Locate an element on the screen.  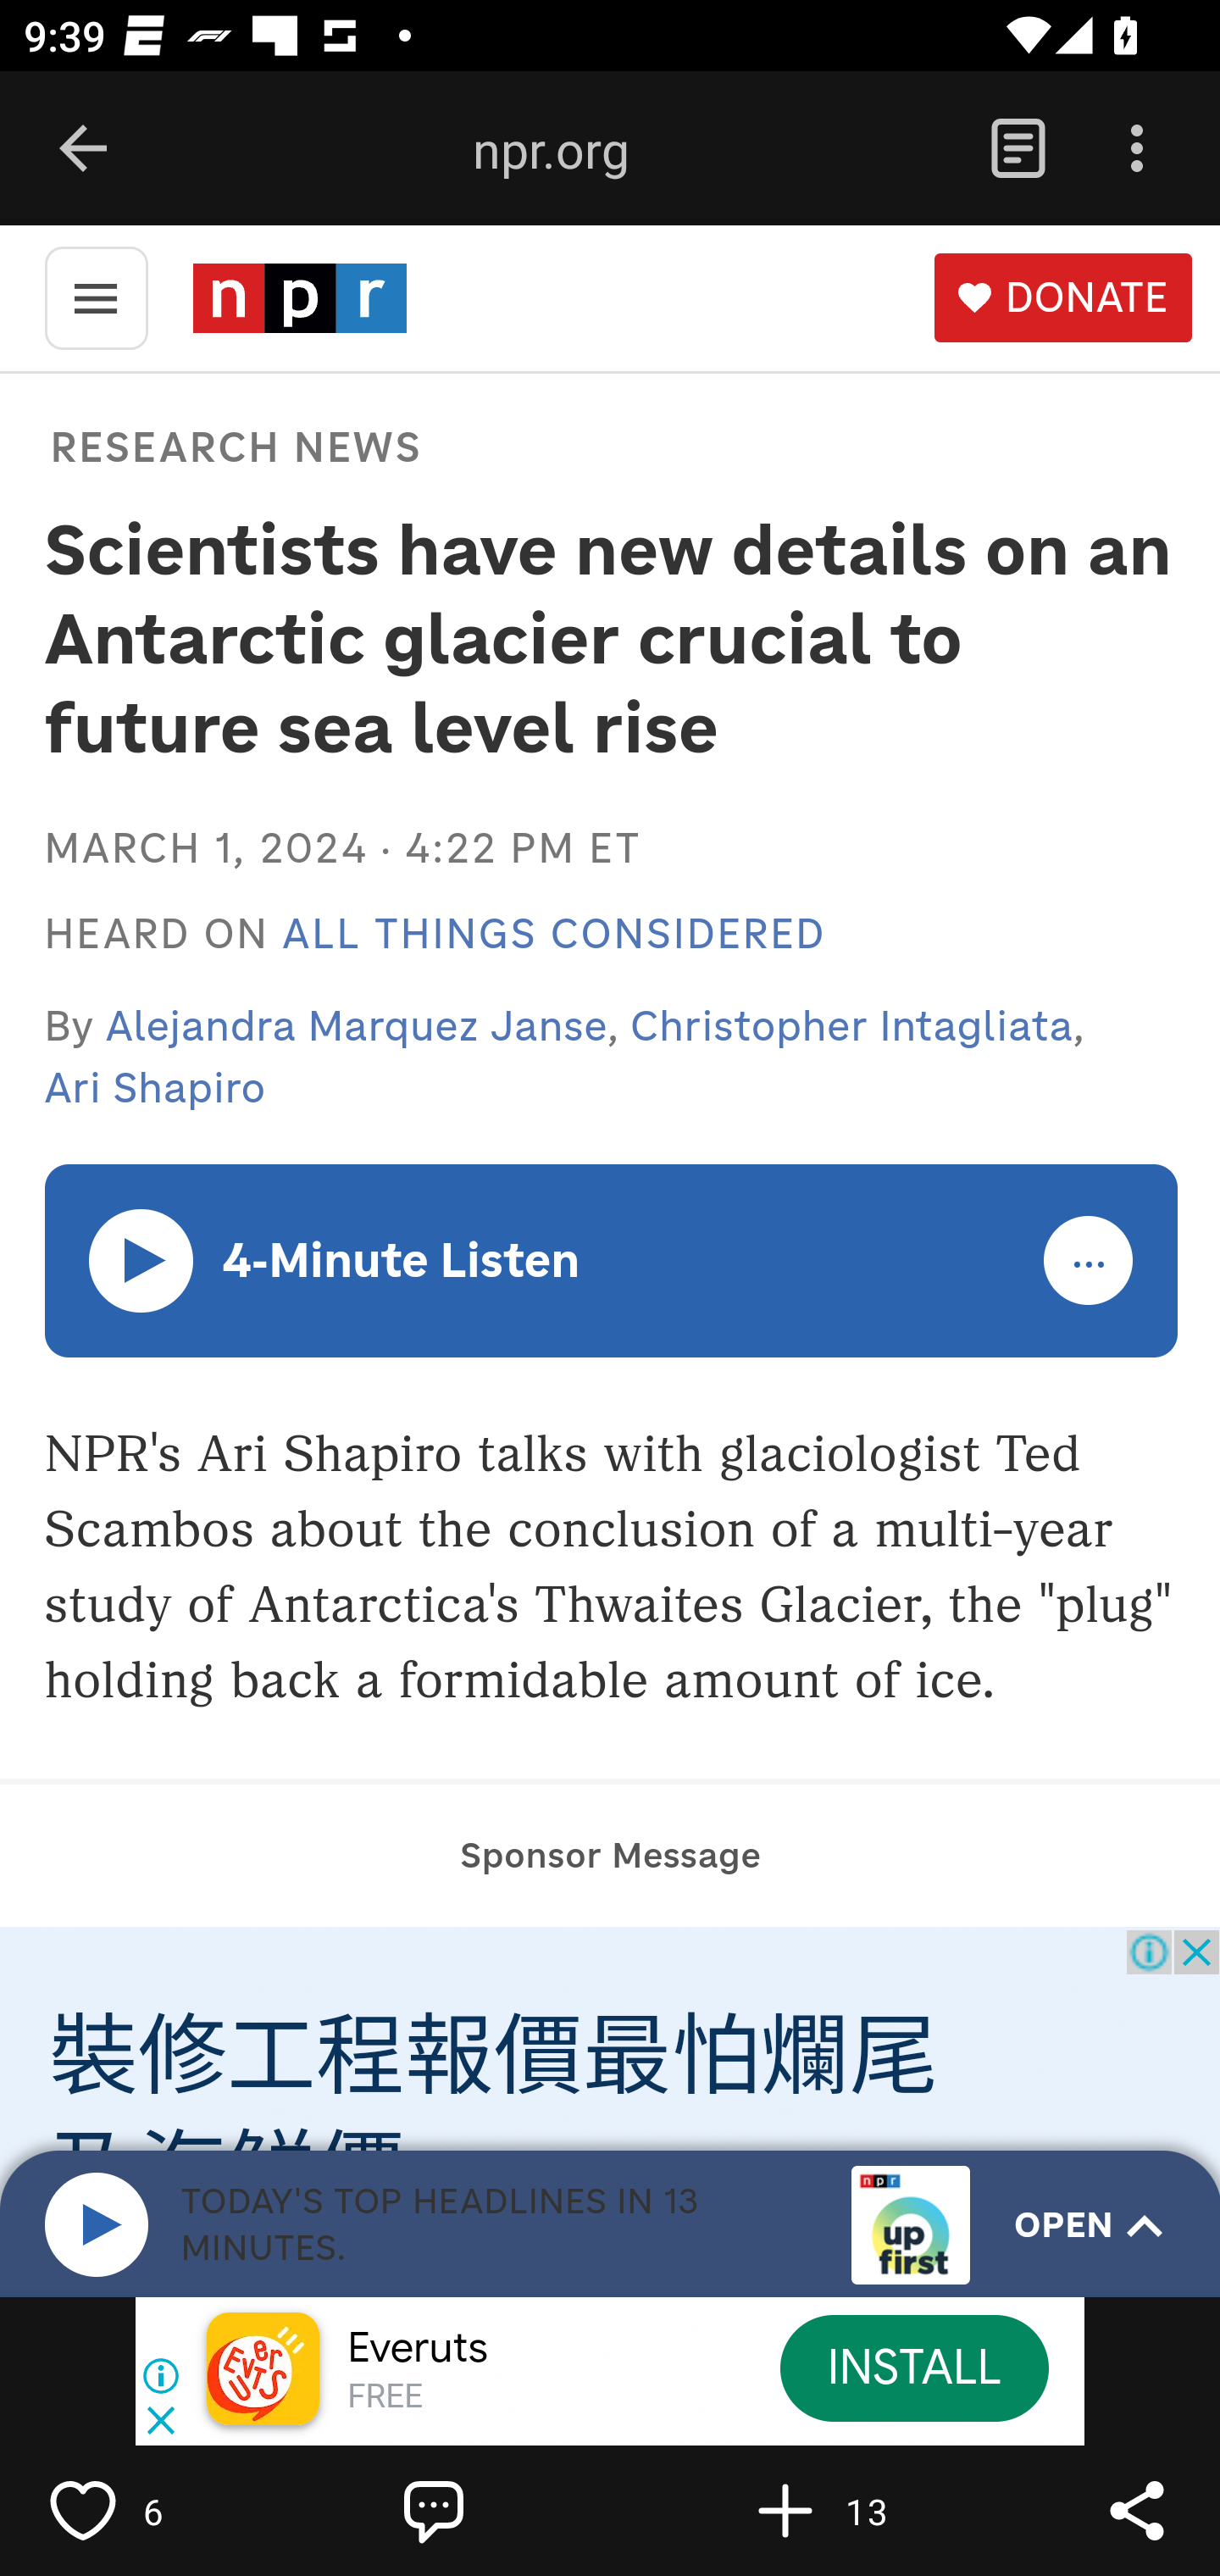
DONATE is located at coordinates (1062, 298).